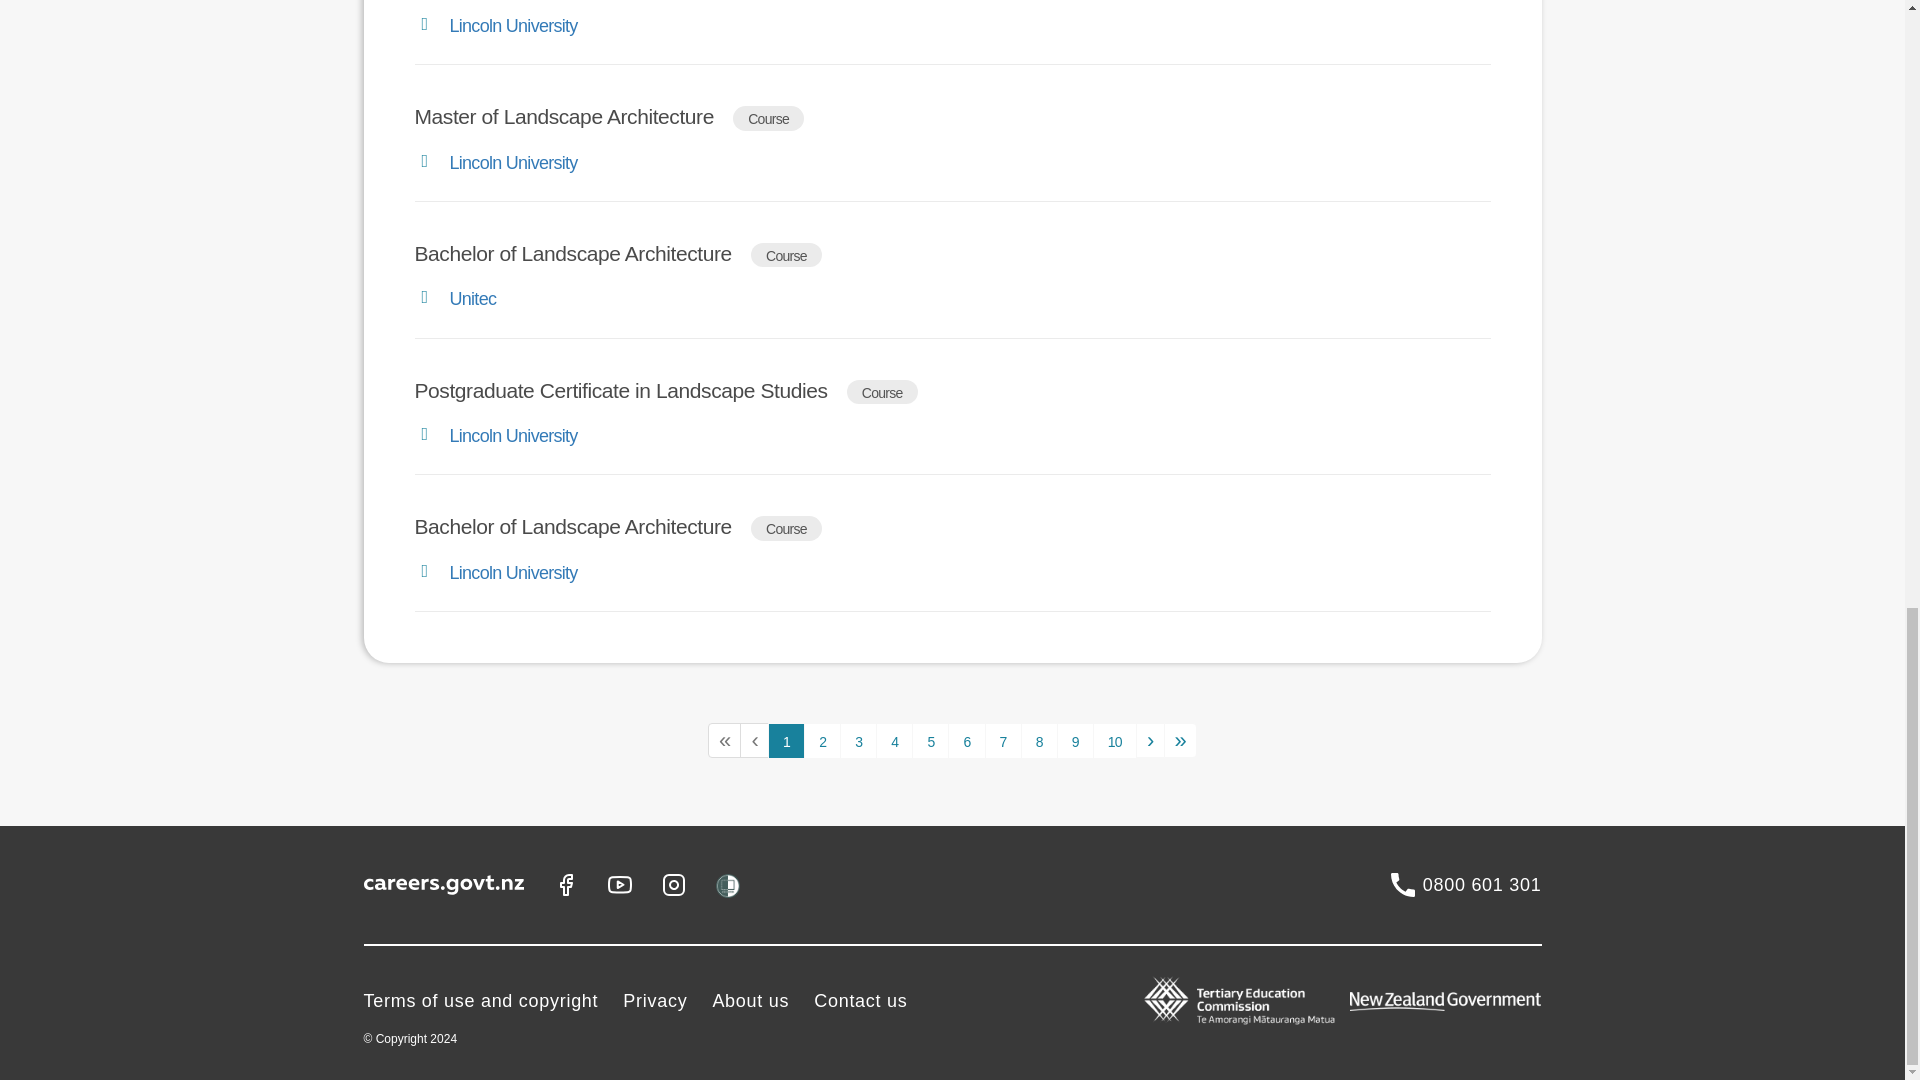 This screenshot has width=1920, height=1080. I want to click on View page number 3, so click(858, 740).